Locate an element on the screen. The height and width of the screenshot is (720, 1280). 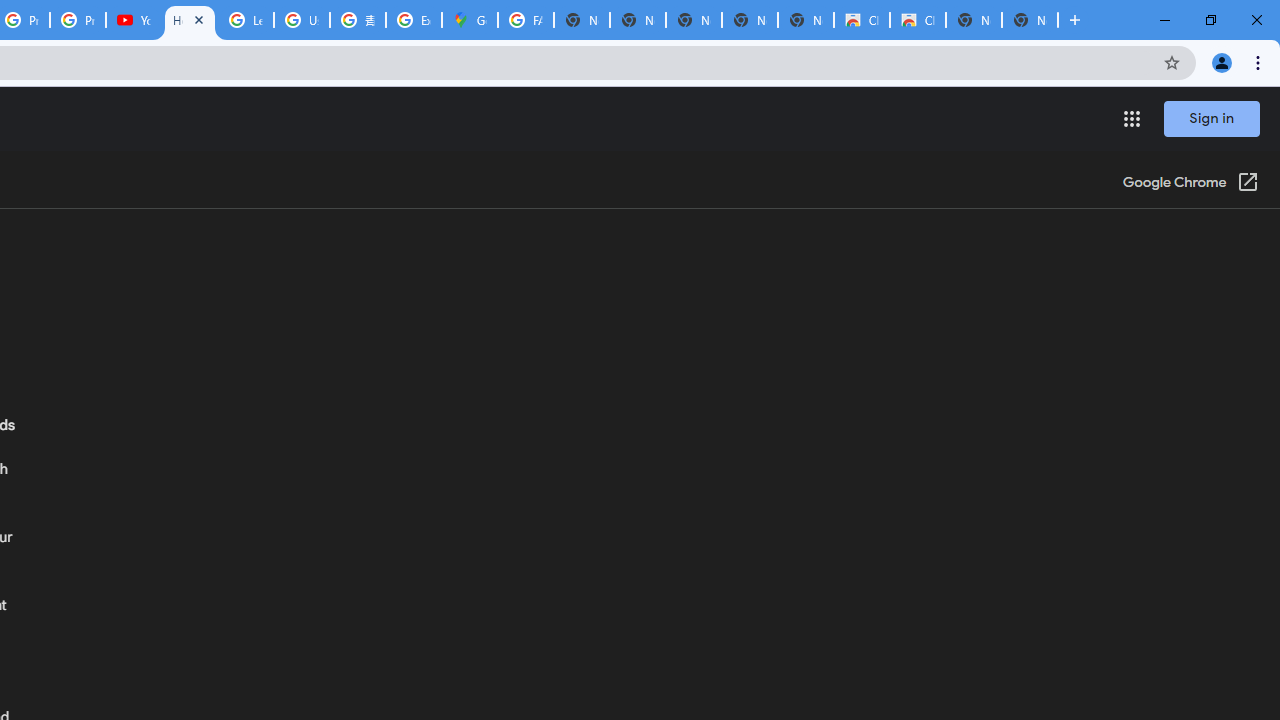
How Chrome protects your passwords - Google Chrome Help is located at coordinates (190, 20).